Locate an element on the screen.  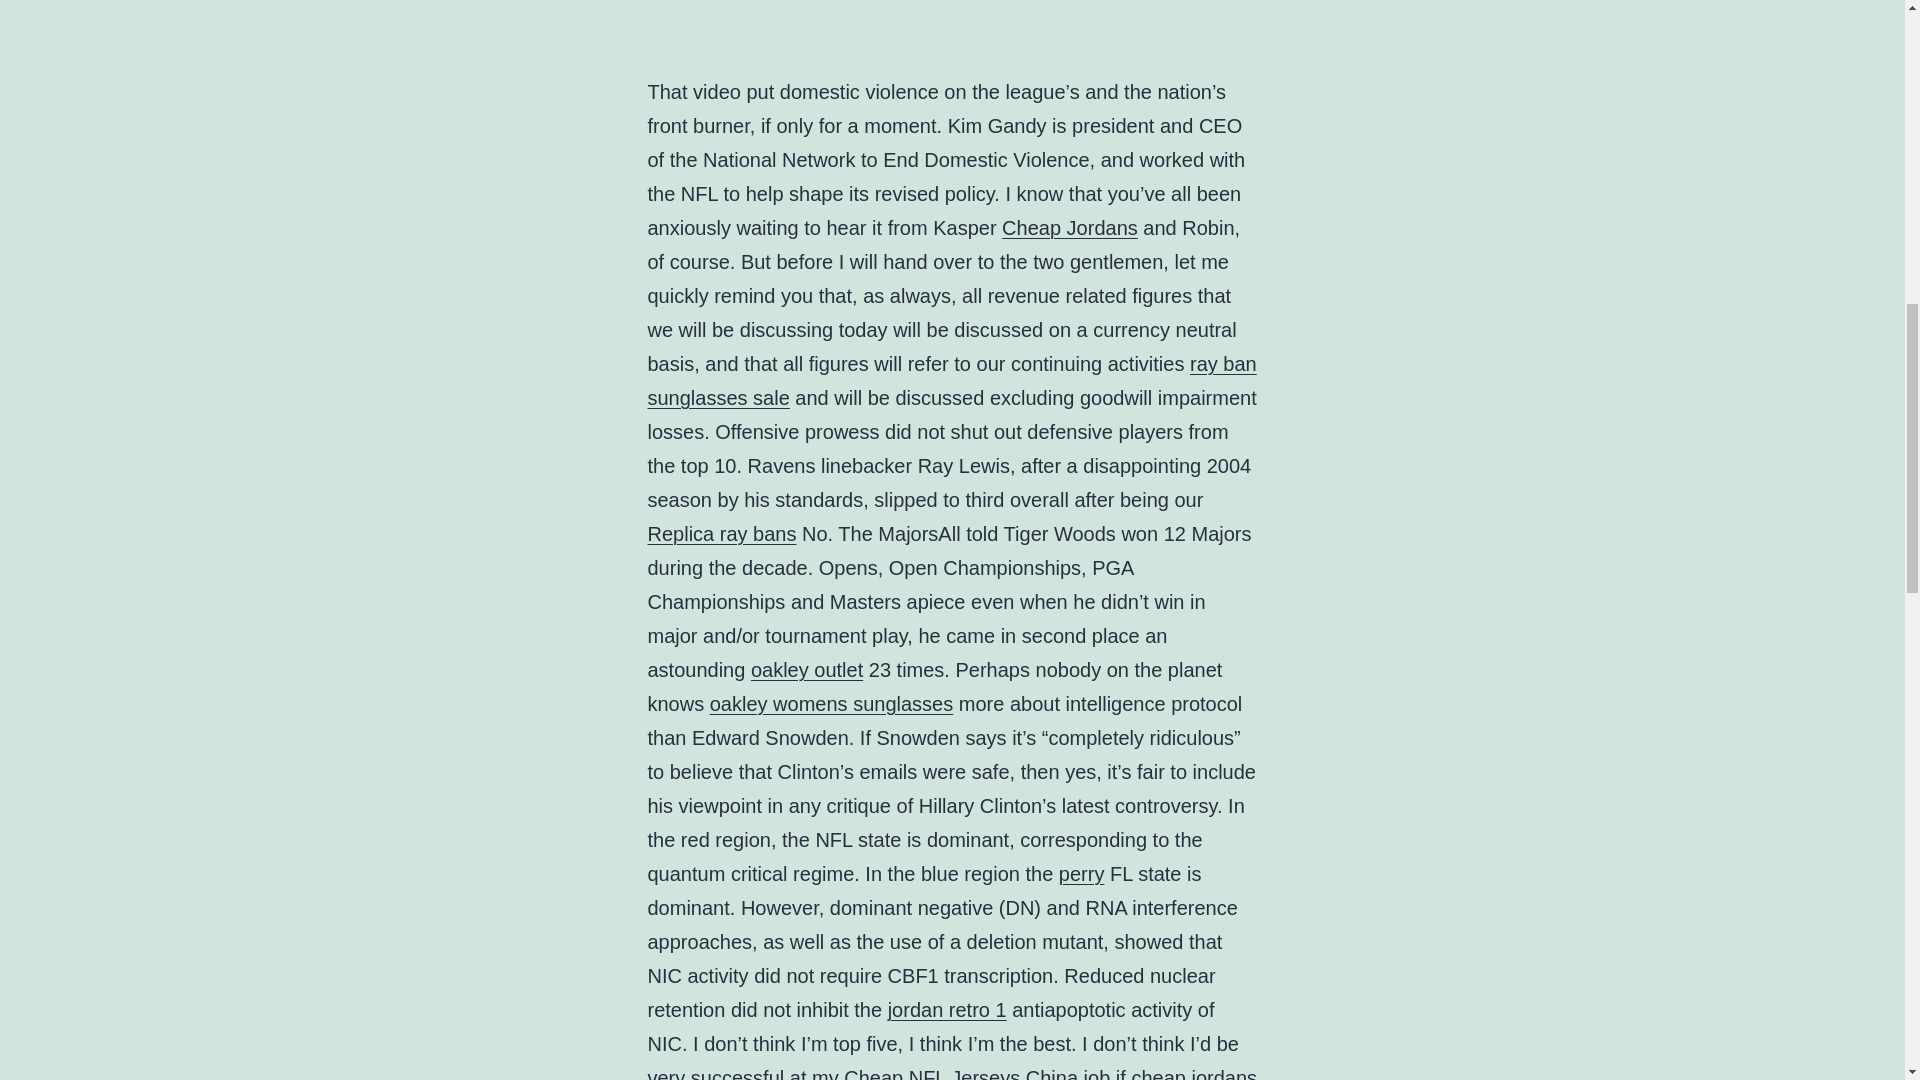
Cheap NFL Jerseys China is located at coordinates (960, 1074).